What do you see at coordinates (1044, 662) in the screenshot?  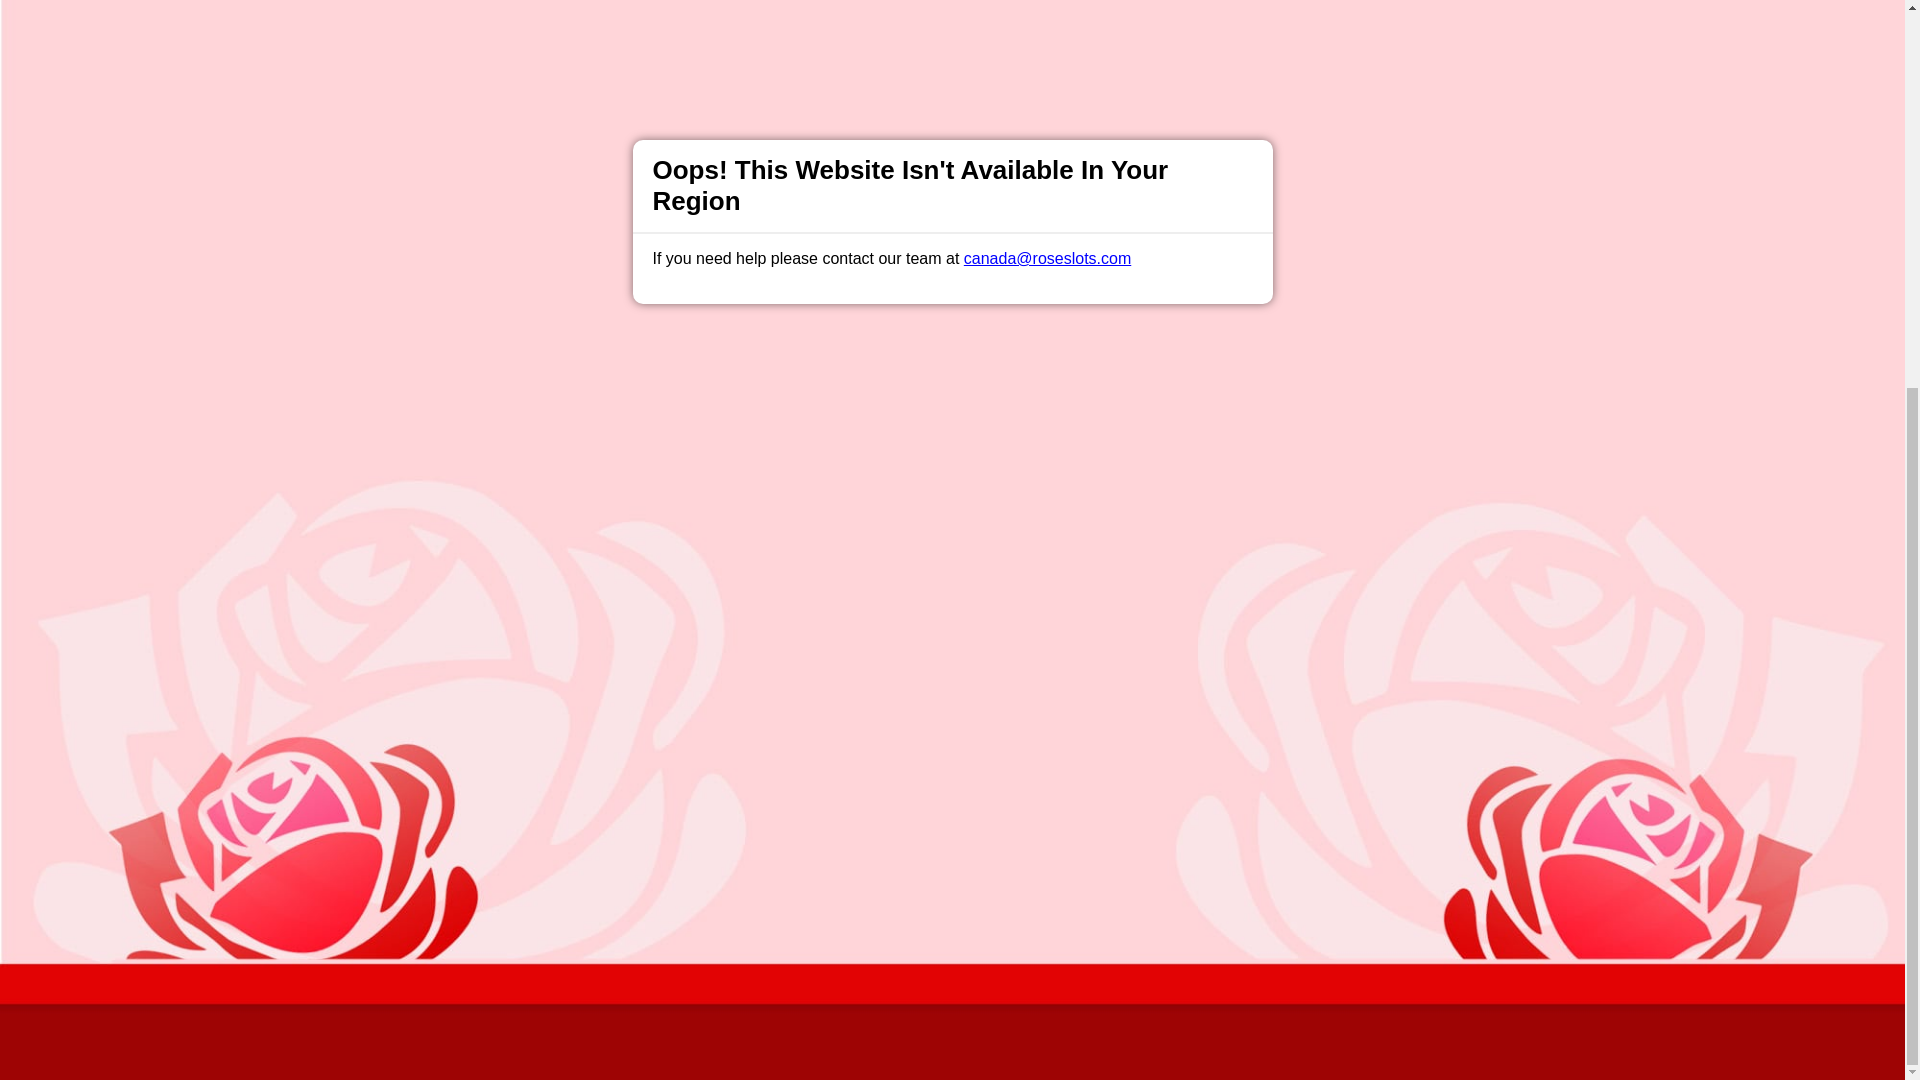 I see `Affiliates` at bounding box center [1044, 662].